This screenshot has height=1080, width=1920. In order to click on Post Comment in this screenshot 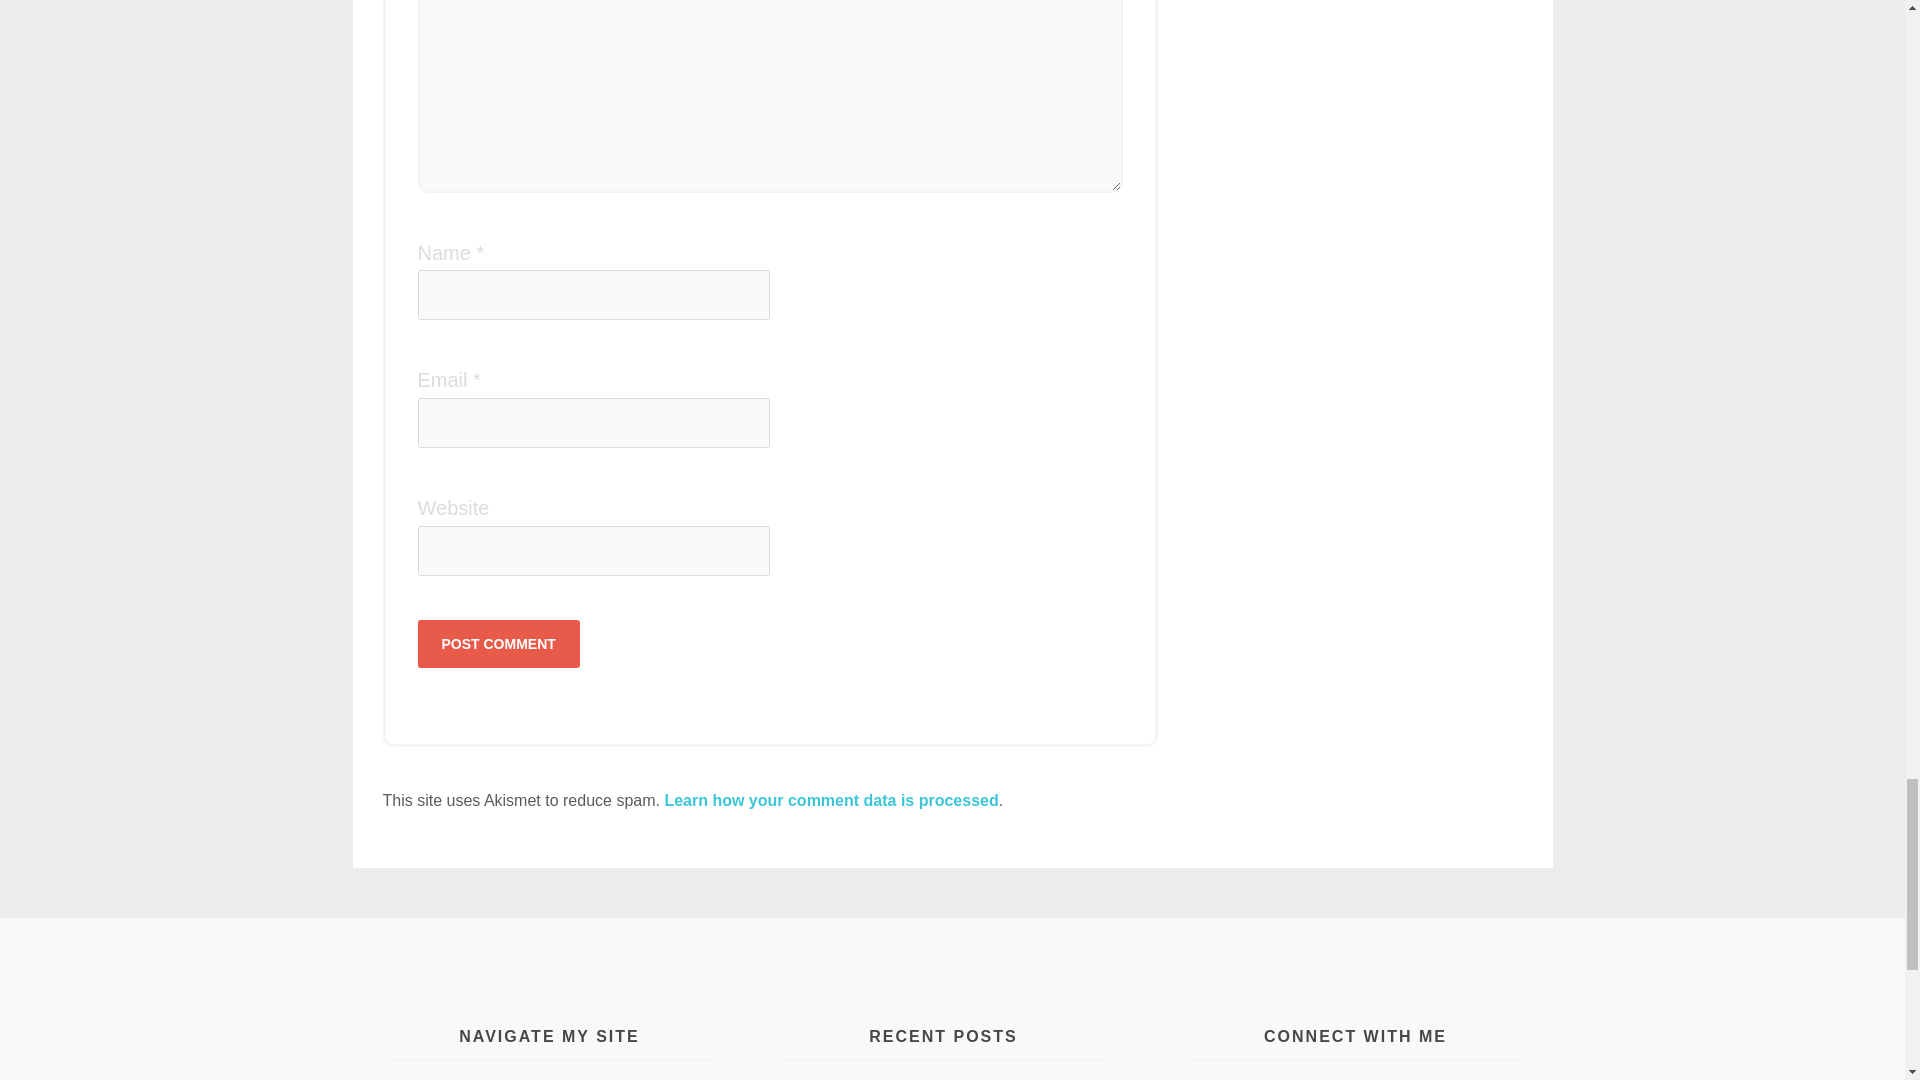, I will do `click(498, 644)`.